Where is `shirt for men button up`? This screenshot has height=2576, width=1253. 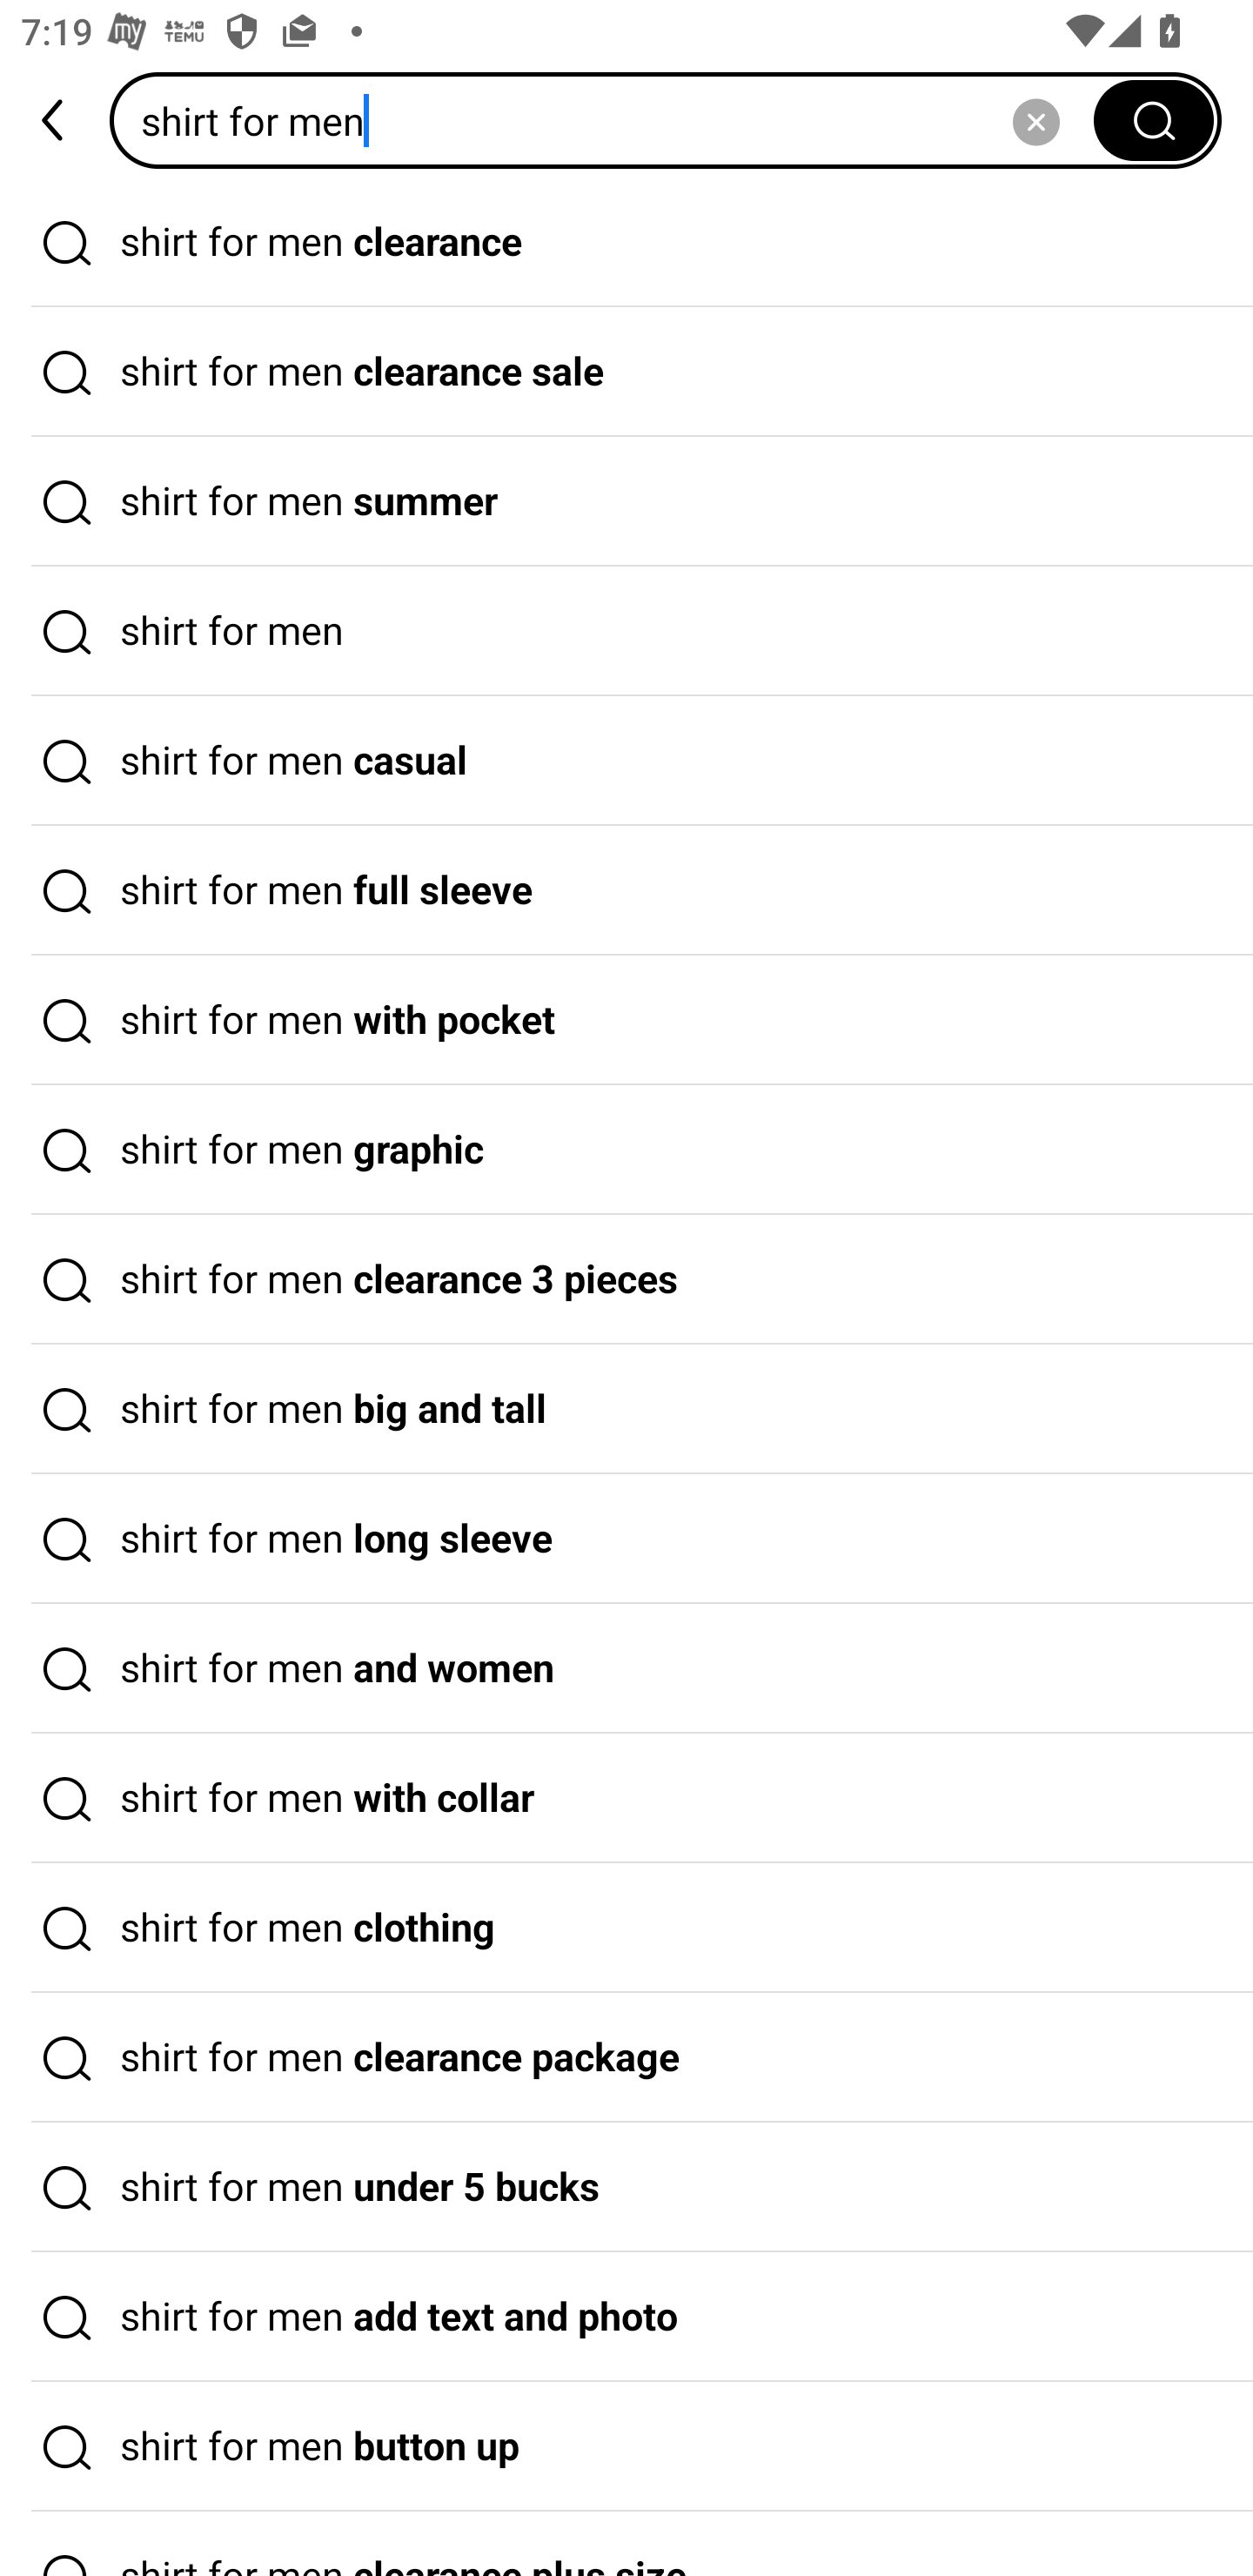 shirt for men button up is located at coordinates (626, 2447).